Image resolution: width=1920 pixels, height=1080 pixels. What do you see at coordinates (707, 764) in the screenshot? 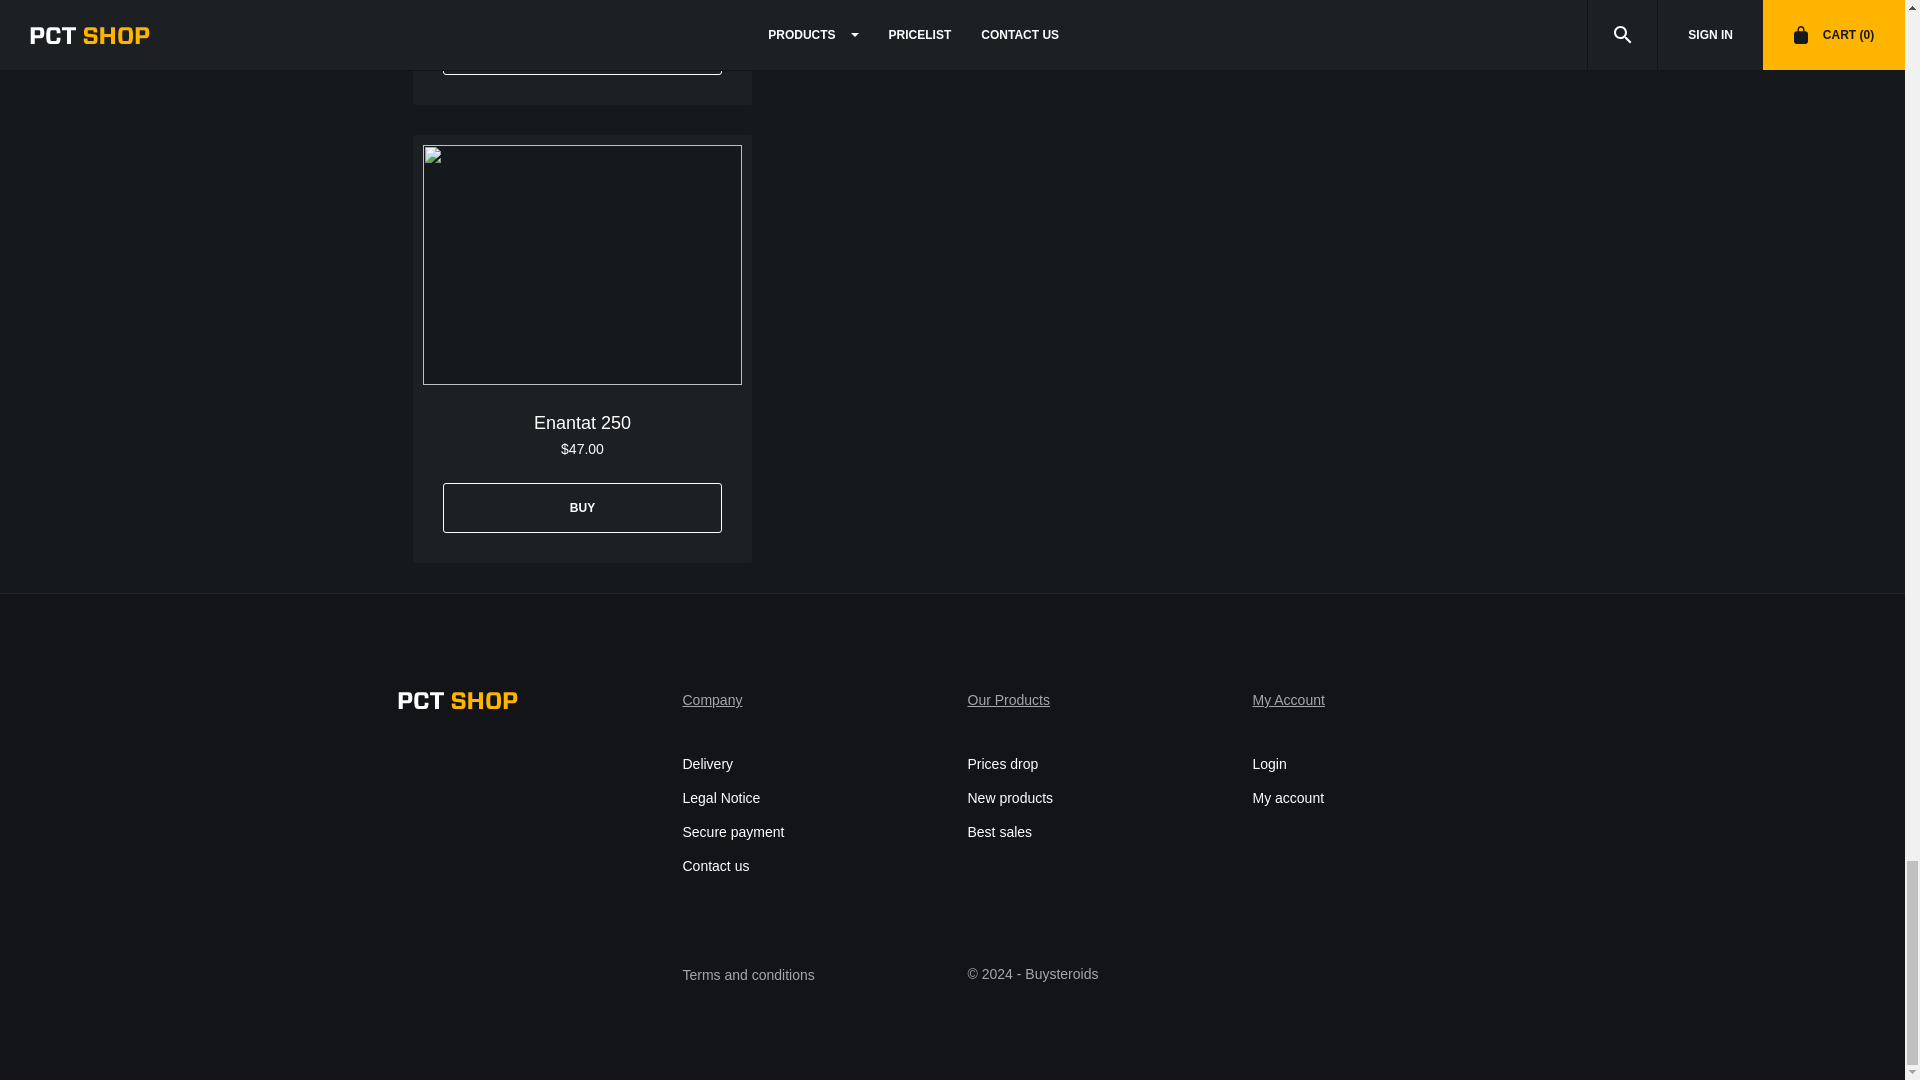
I see `Our terms and conditions of delivery` at bounding box center [707, 764].